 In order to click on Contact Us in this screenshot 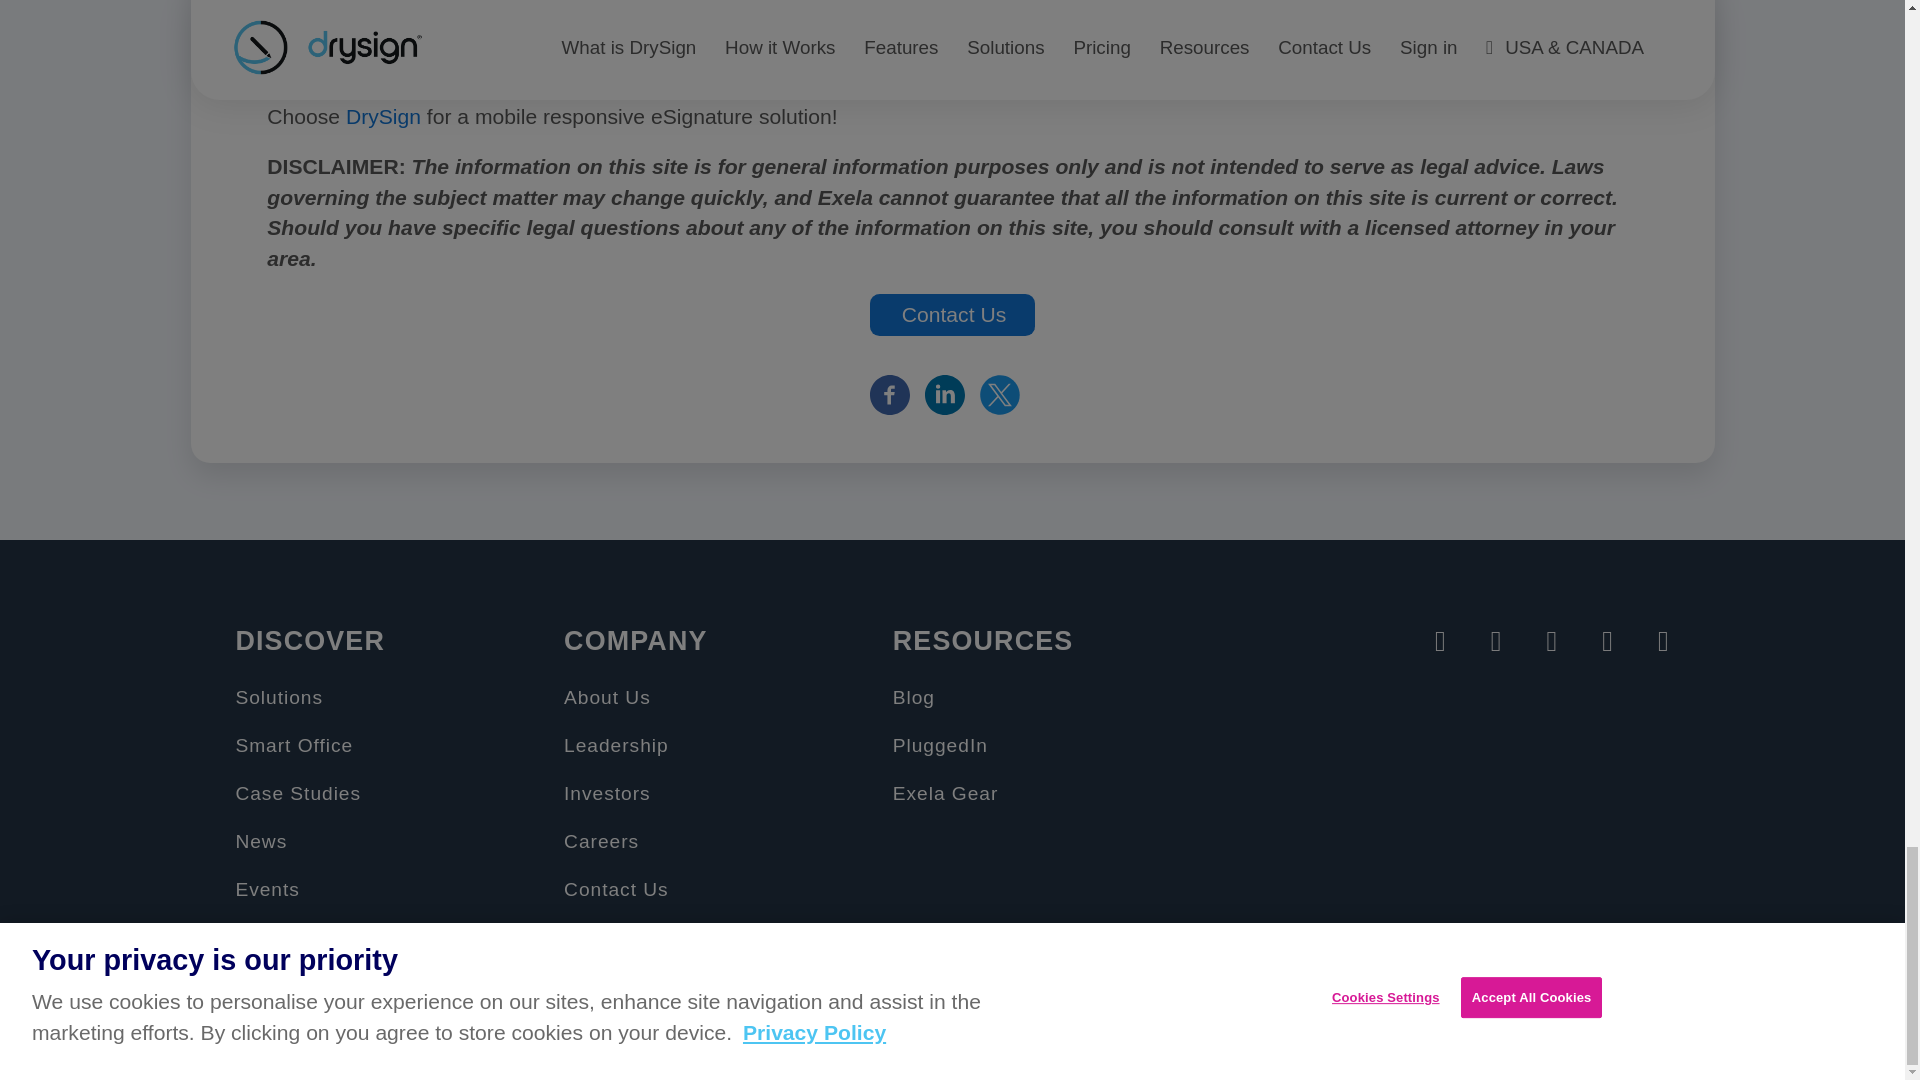, I will do `click(616, 889)`.